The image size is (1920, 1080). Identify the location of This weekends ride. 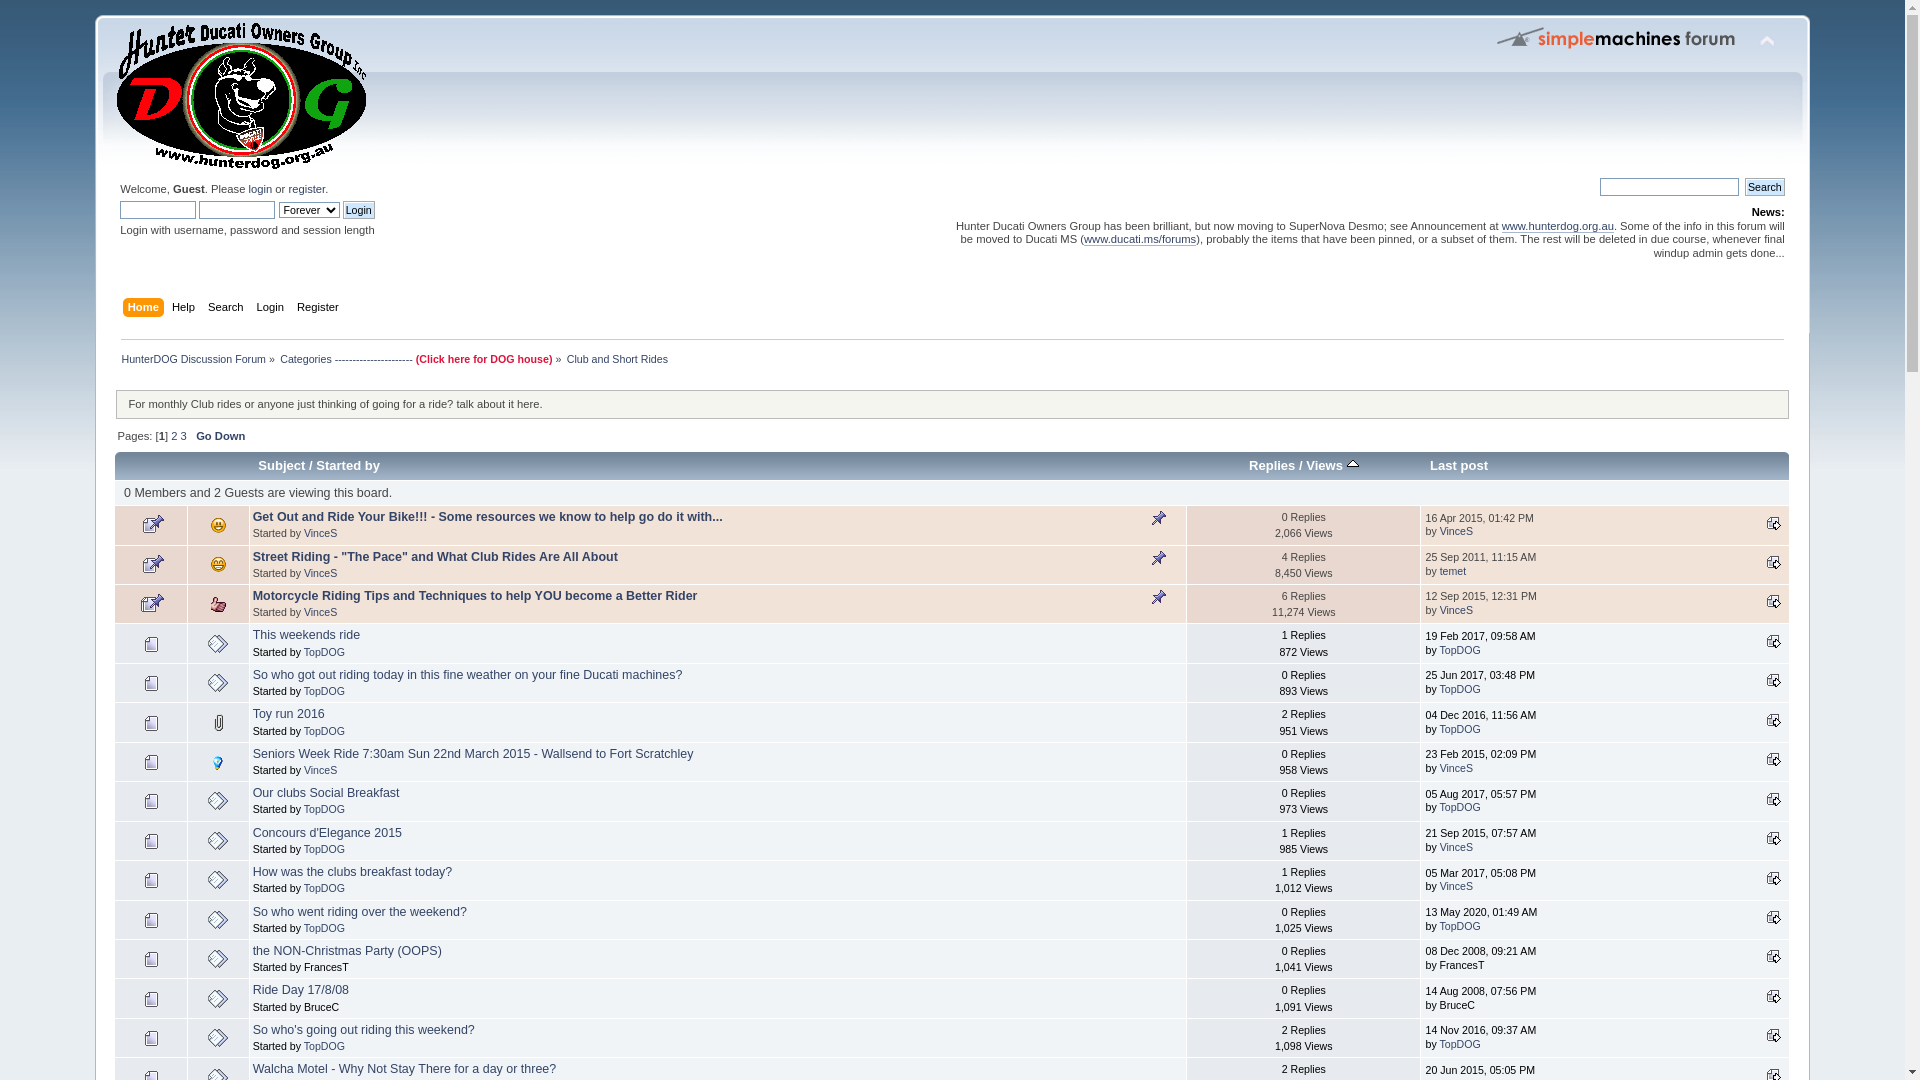
(306, 635).